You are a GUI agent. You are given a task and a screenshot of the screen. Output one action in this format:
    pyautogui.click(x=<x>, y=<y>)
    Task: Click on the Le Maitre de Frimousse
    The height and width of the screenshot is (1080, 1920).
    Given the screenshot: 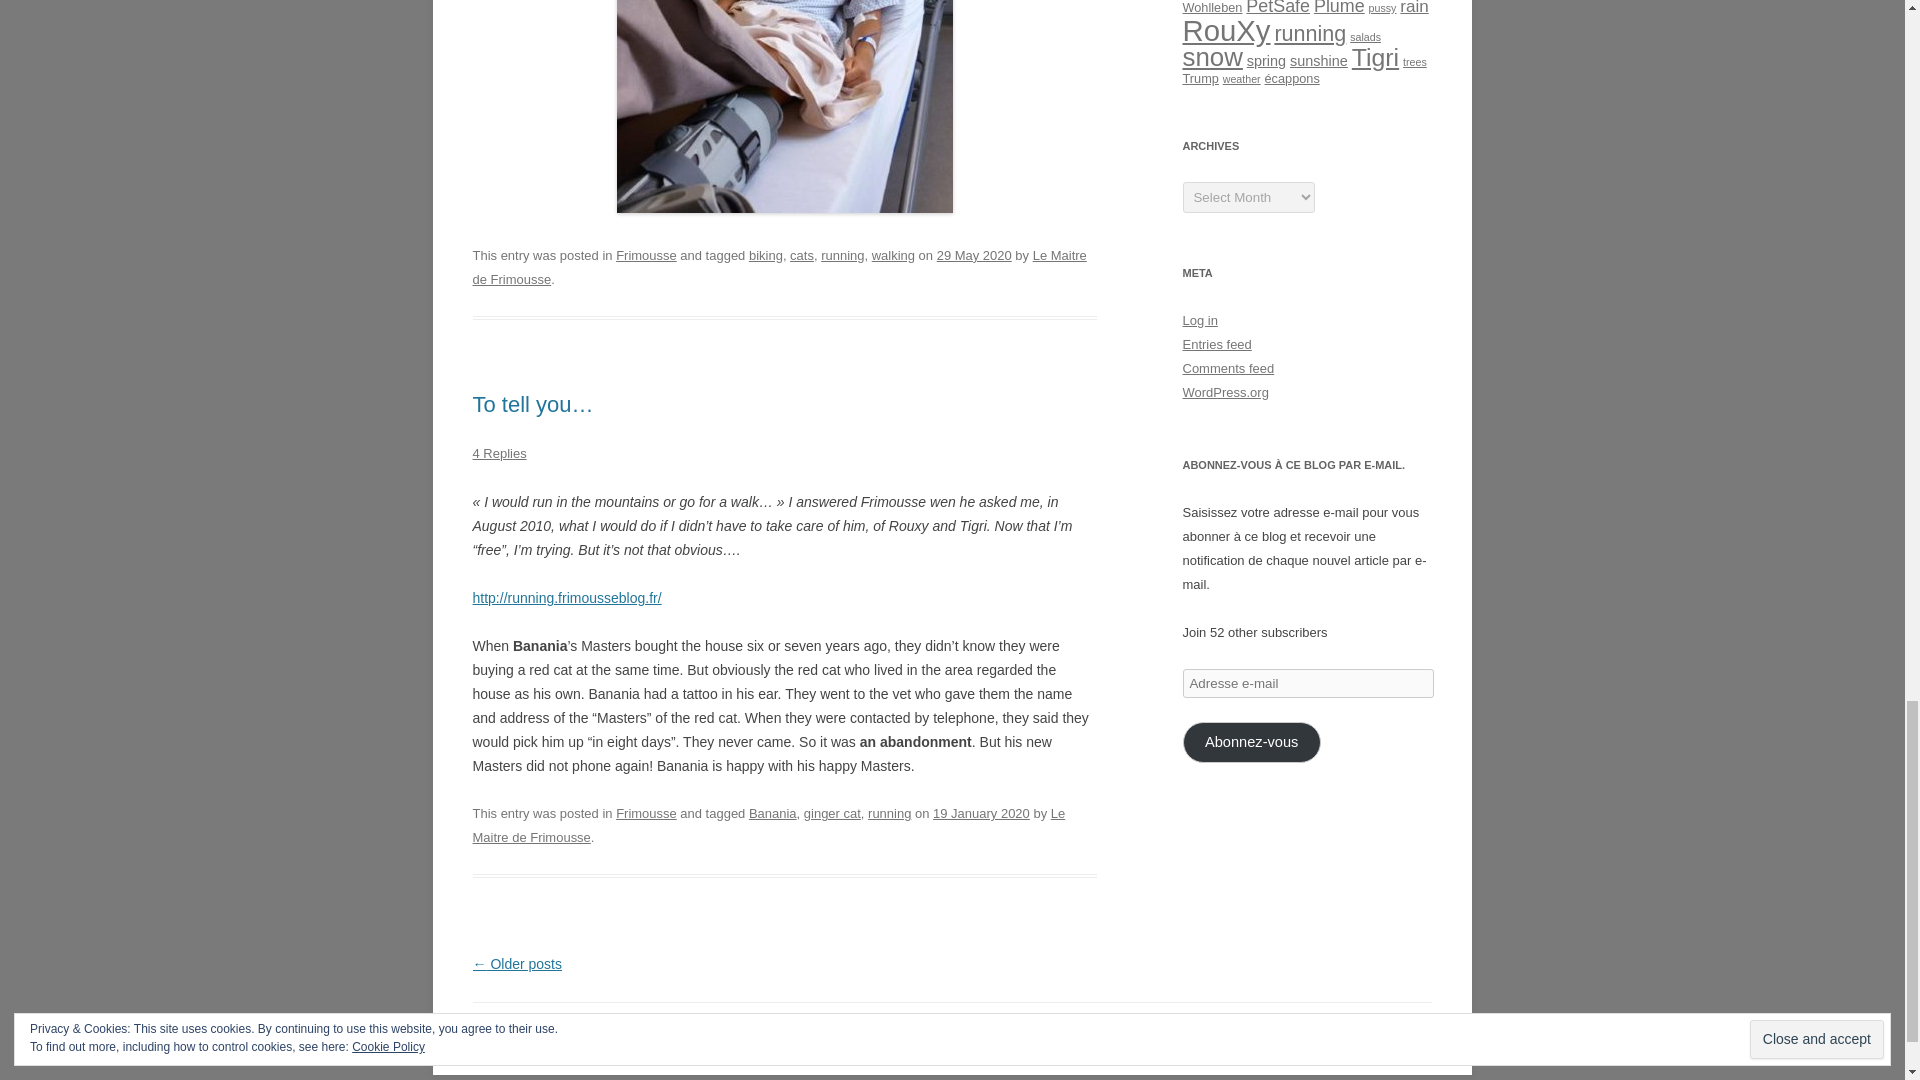 What is the action you would take?
    pyautogui.click(x=779, y=268)
    